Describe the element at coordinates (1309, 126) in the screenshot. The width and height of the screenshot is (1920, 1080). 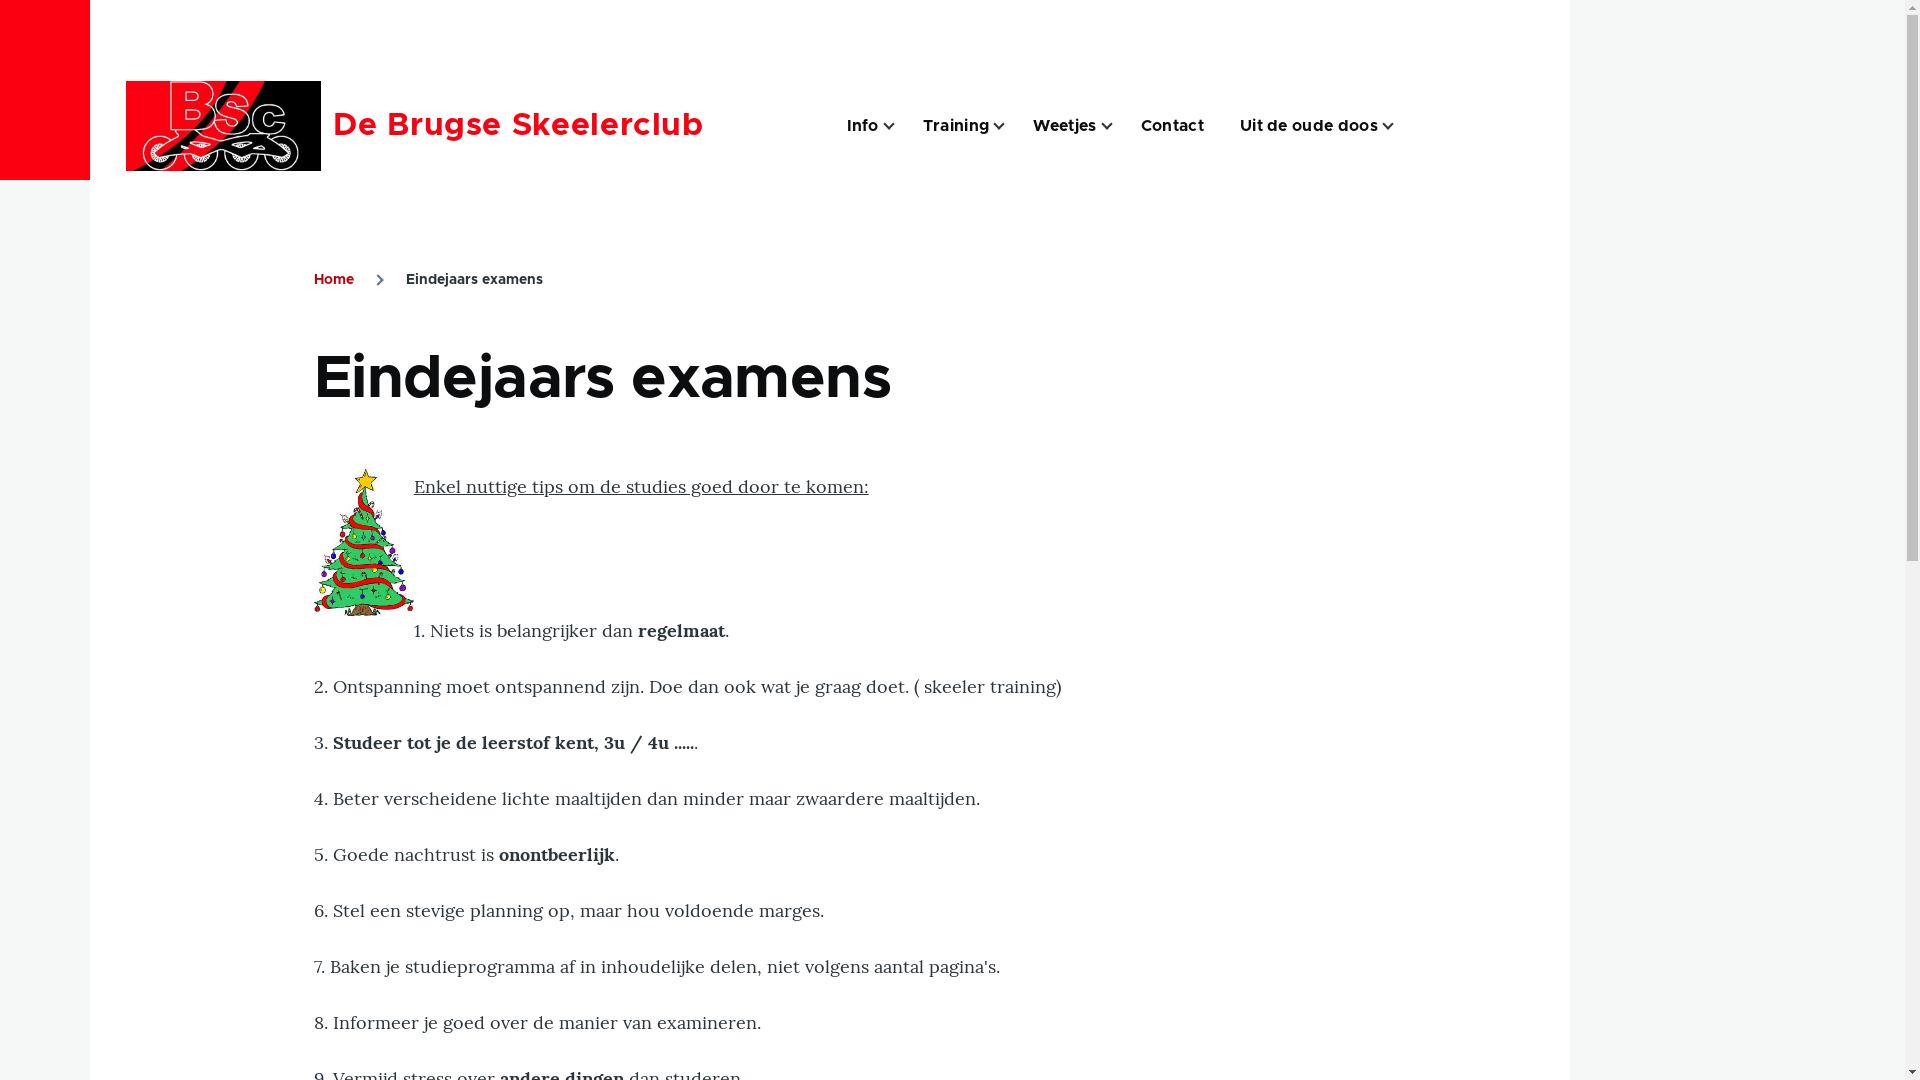
I see `Uit de oude doos` at that location.